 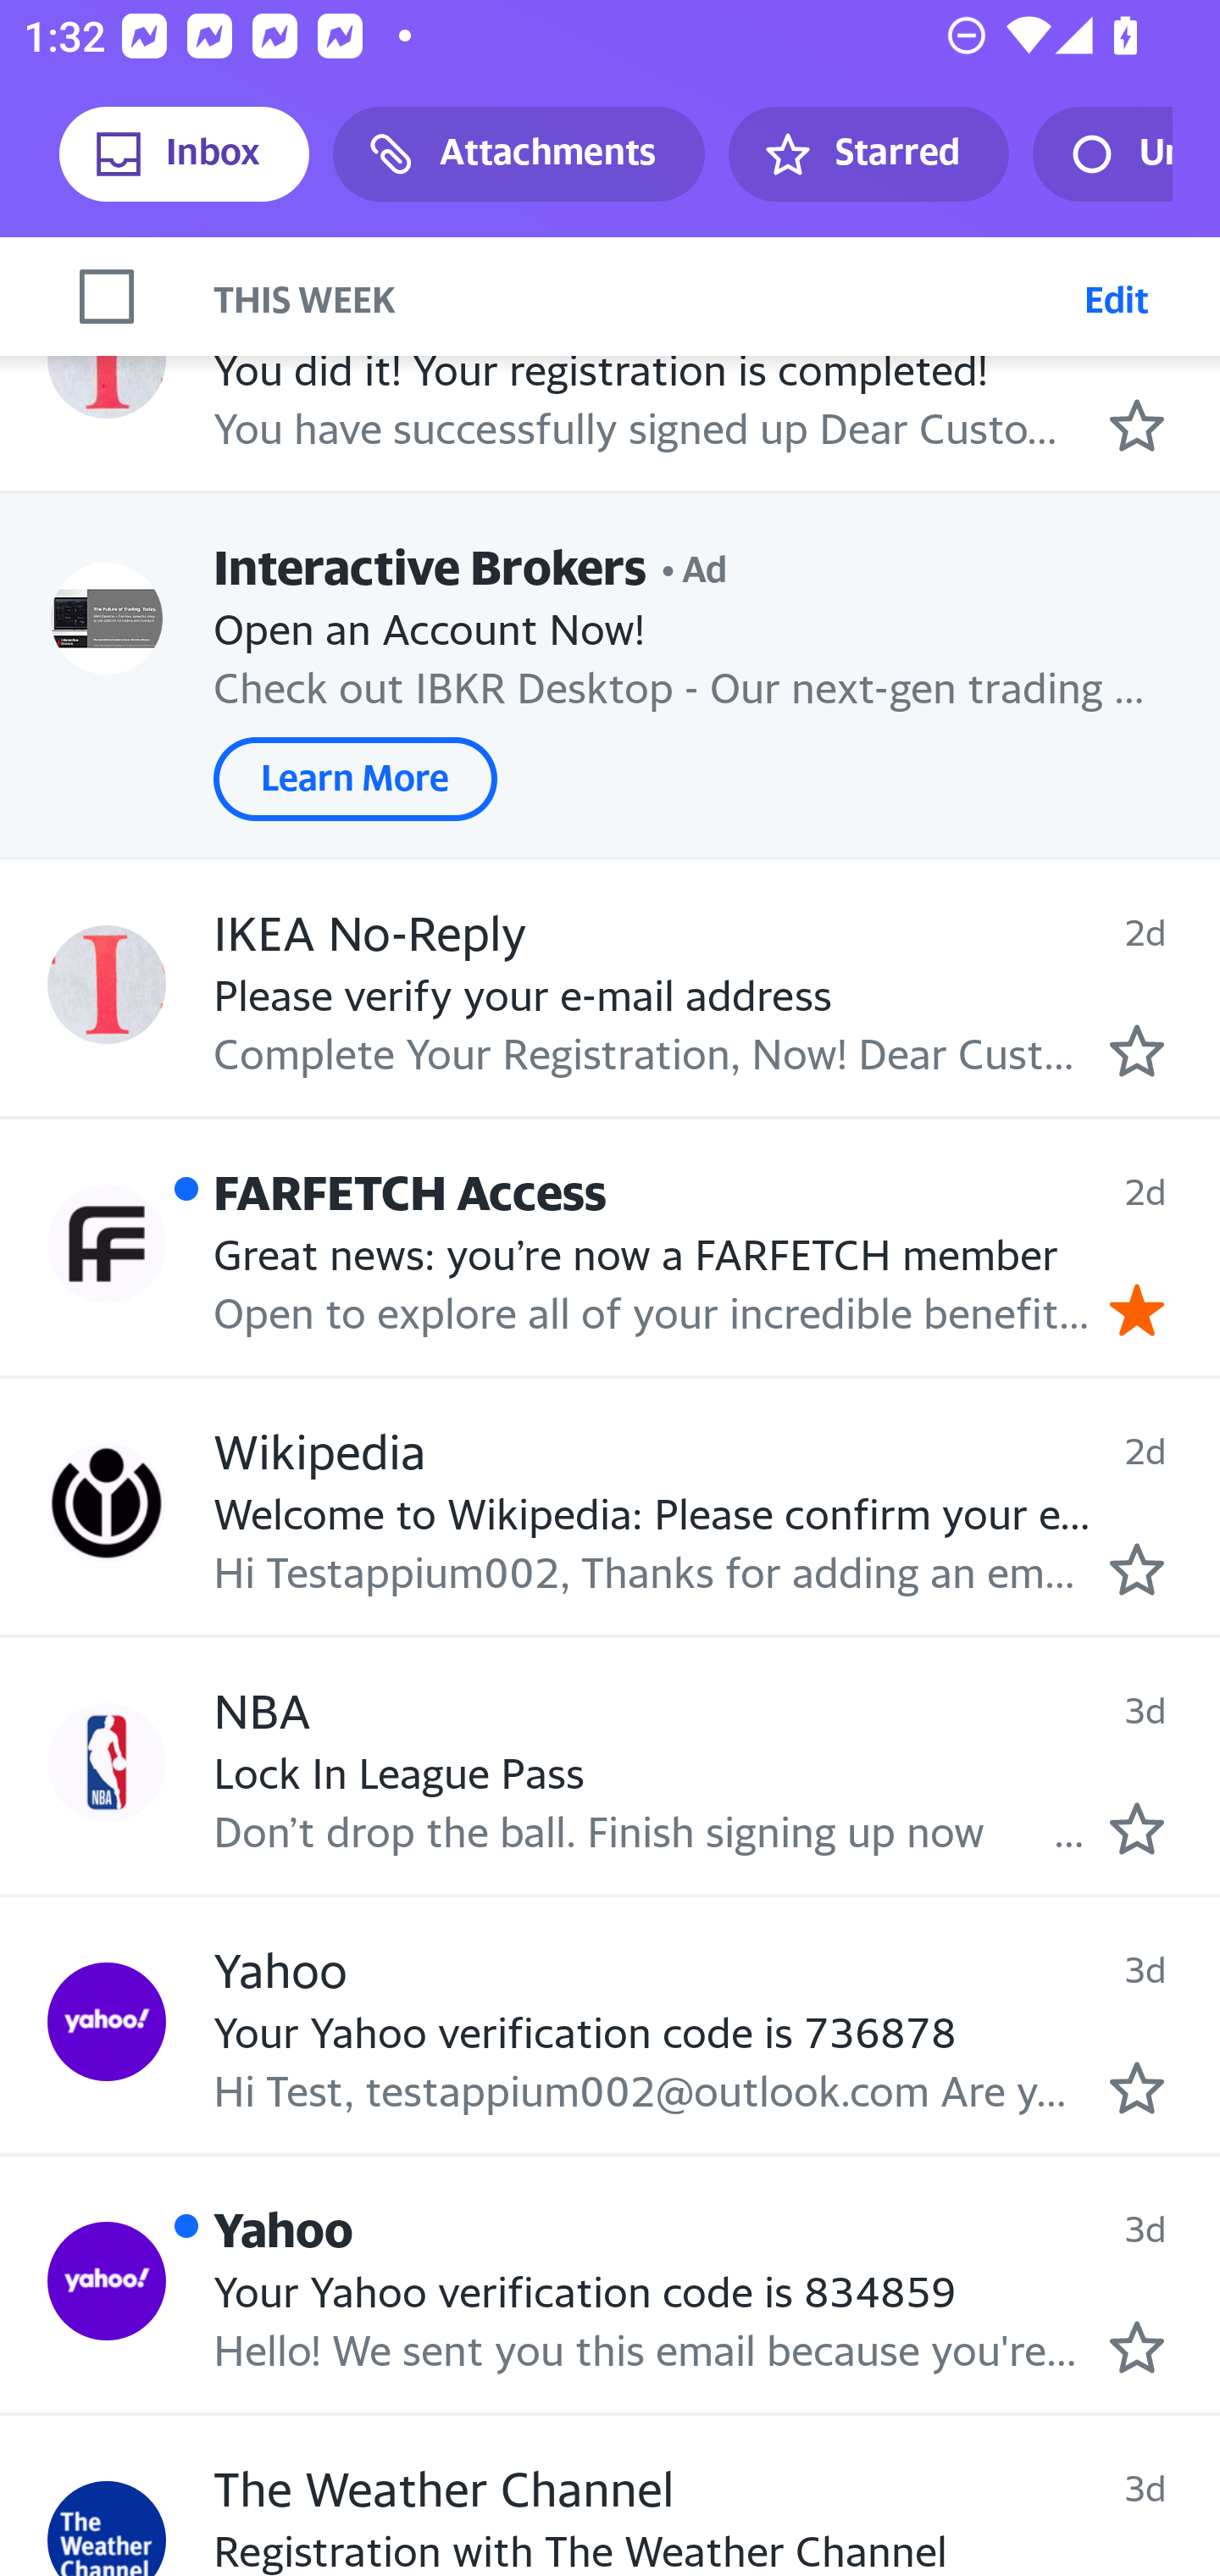 What do you see at coordinates (1137, 2087) in the screenshot?
I see `Mark as starred.` at bounding box center [1137, 2087].